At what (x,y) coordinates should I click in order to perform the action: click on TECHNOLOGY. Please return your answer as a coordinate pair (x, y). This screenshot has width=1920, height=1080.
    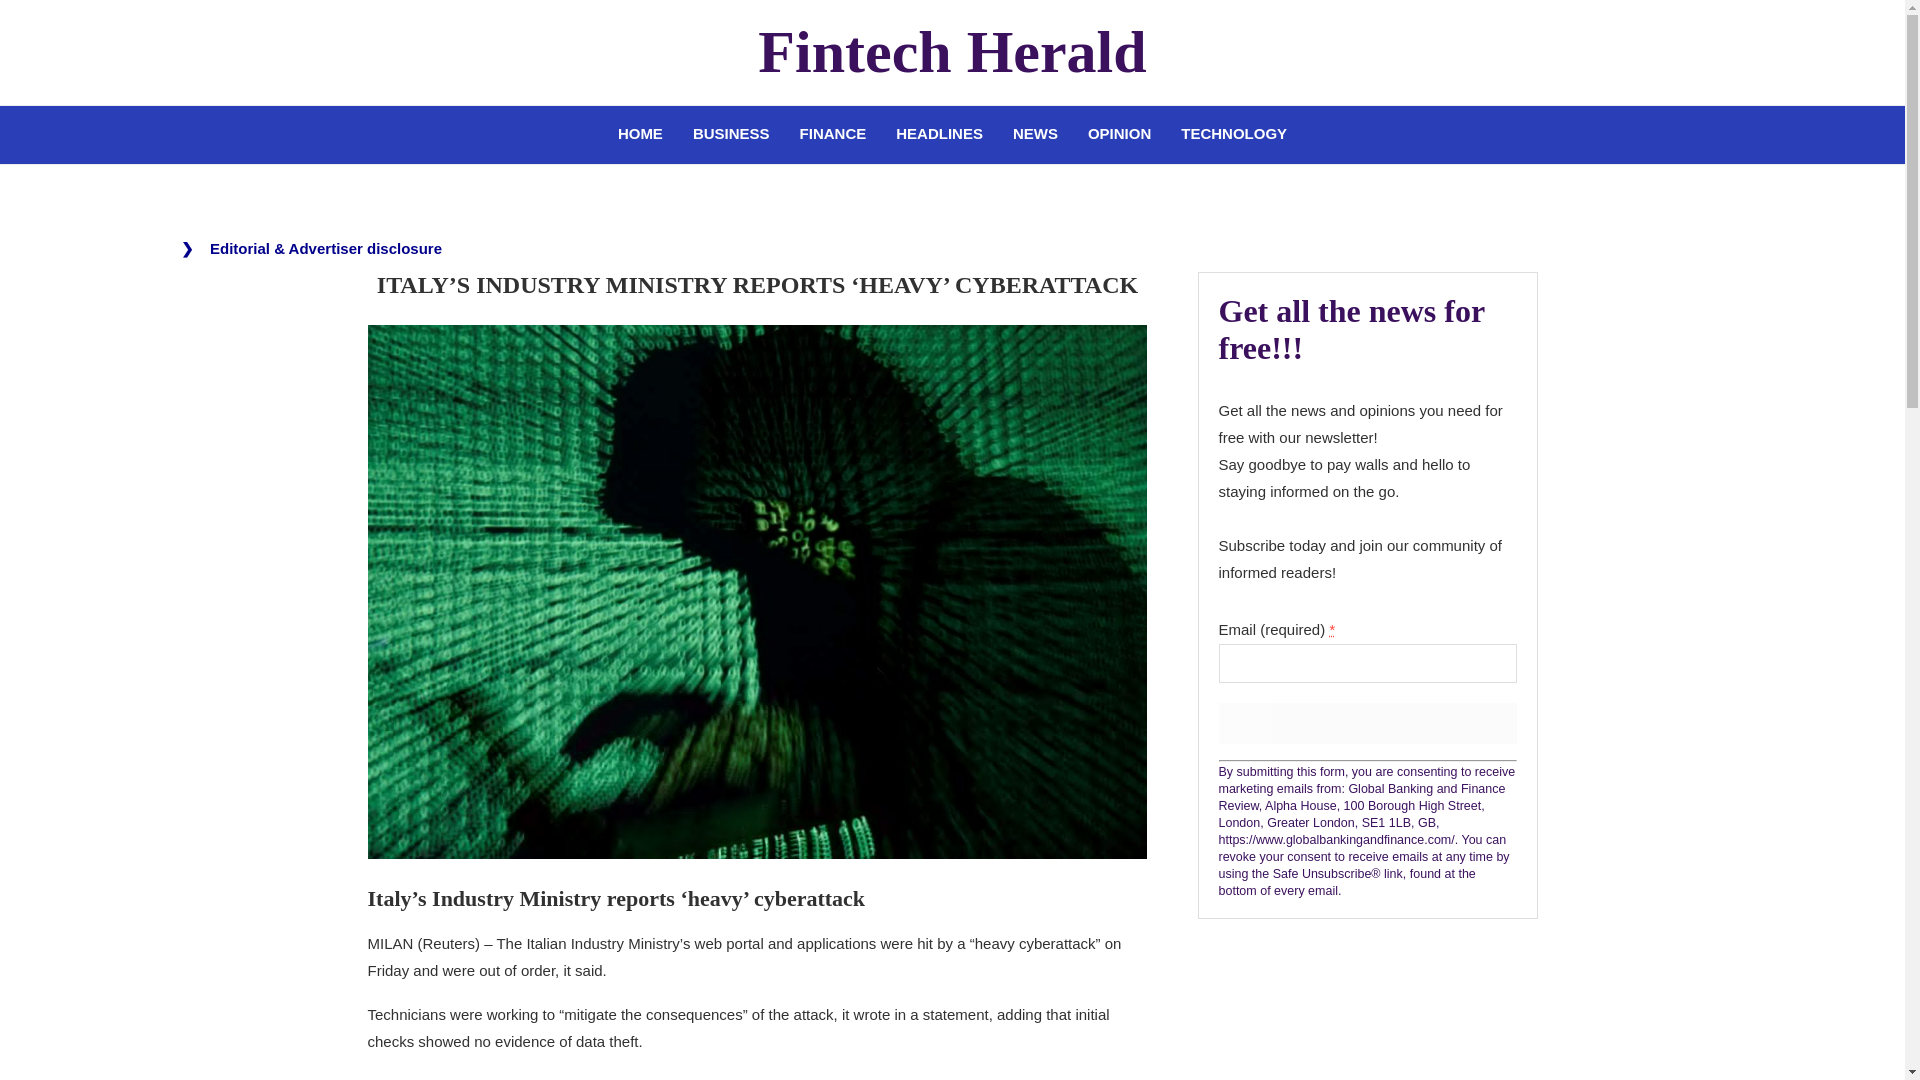
    Looking at the image, I should click on (1233, 134).